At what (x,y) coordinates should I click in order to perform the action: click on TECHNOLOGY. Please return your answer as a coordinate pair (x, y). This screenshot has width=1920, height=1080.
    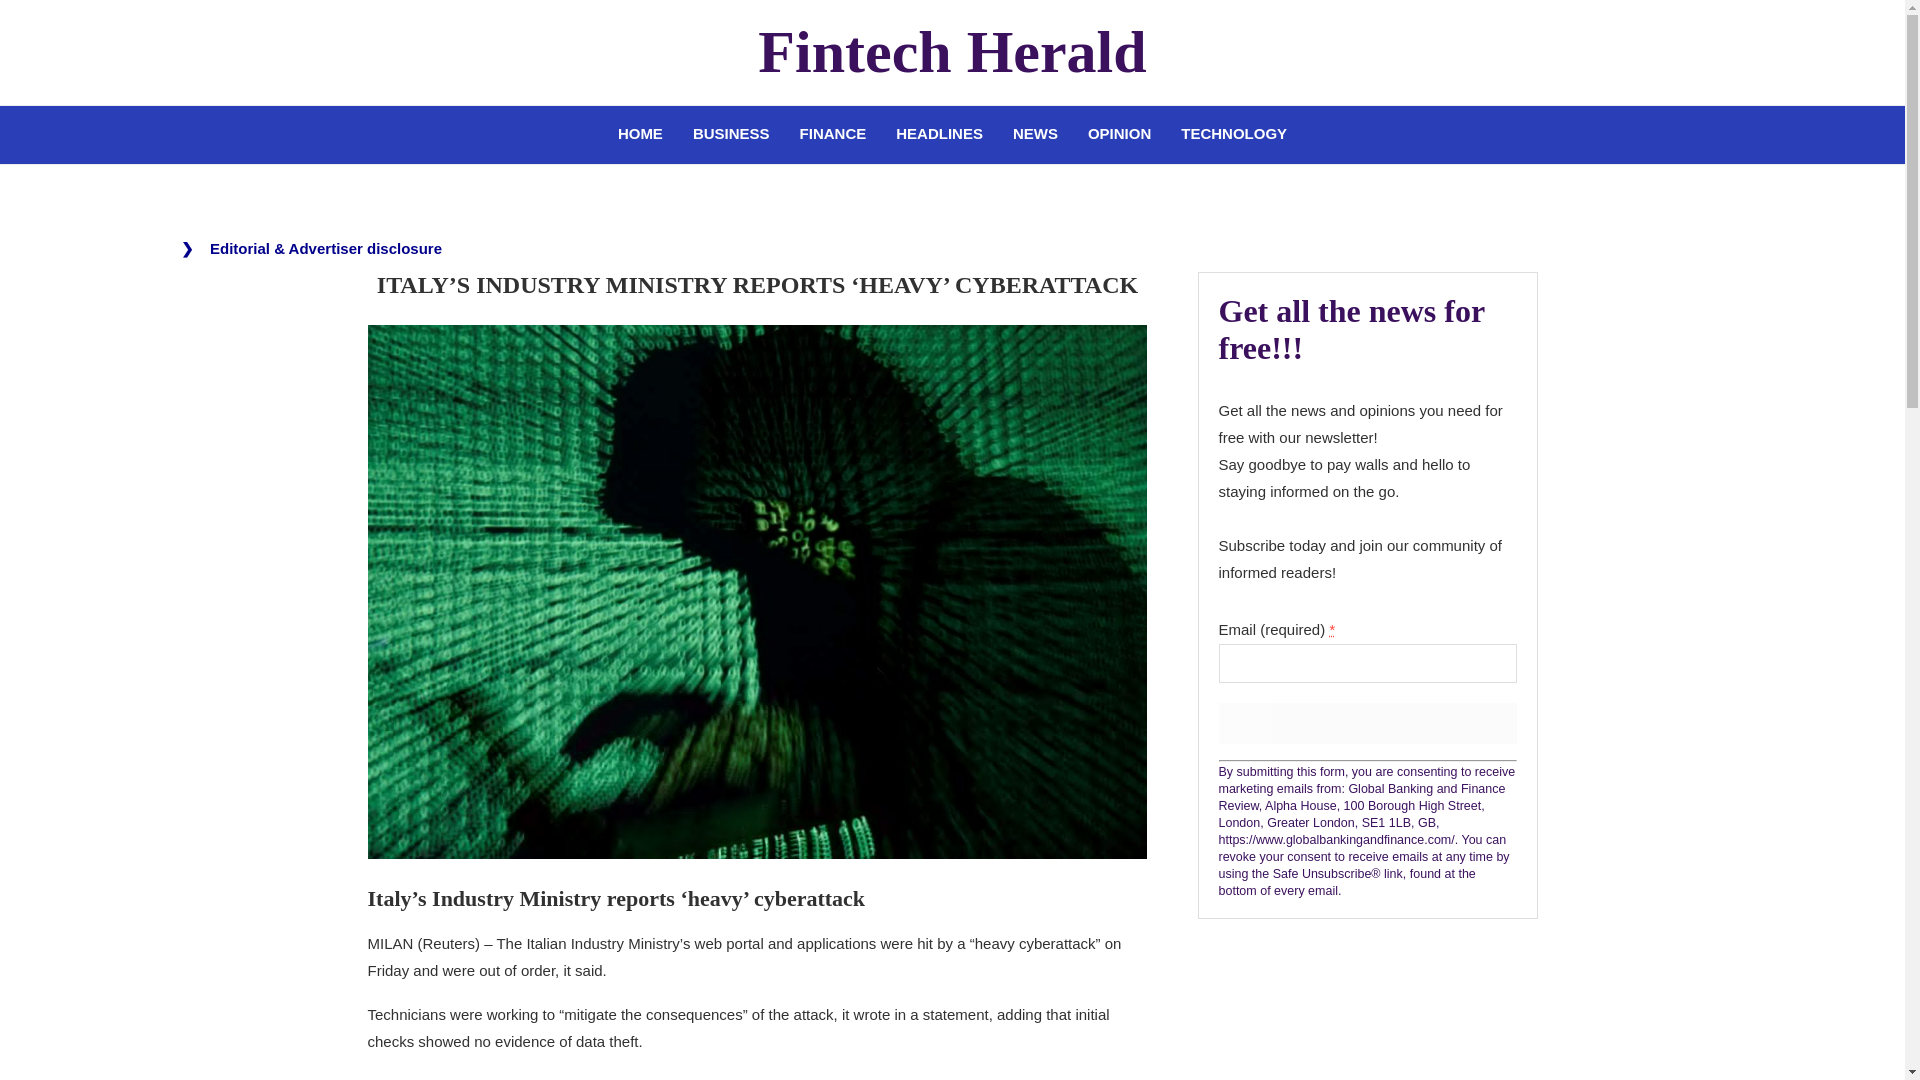
    Looking at the image, I should click on (1233, 134).